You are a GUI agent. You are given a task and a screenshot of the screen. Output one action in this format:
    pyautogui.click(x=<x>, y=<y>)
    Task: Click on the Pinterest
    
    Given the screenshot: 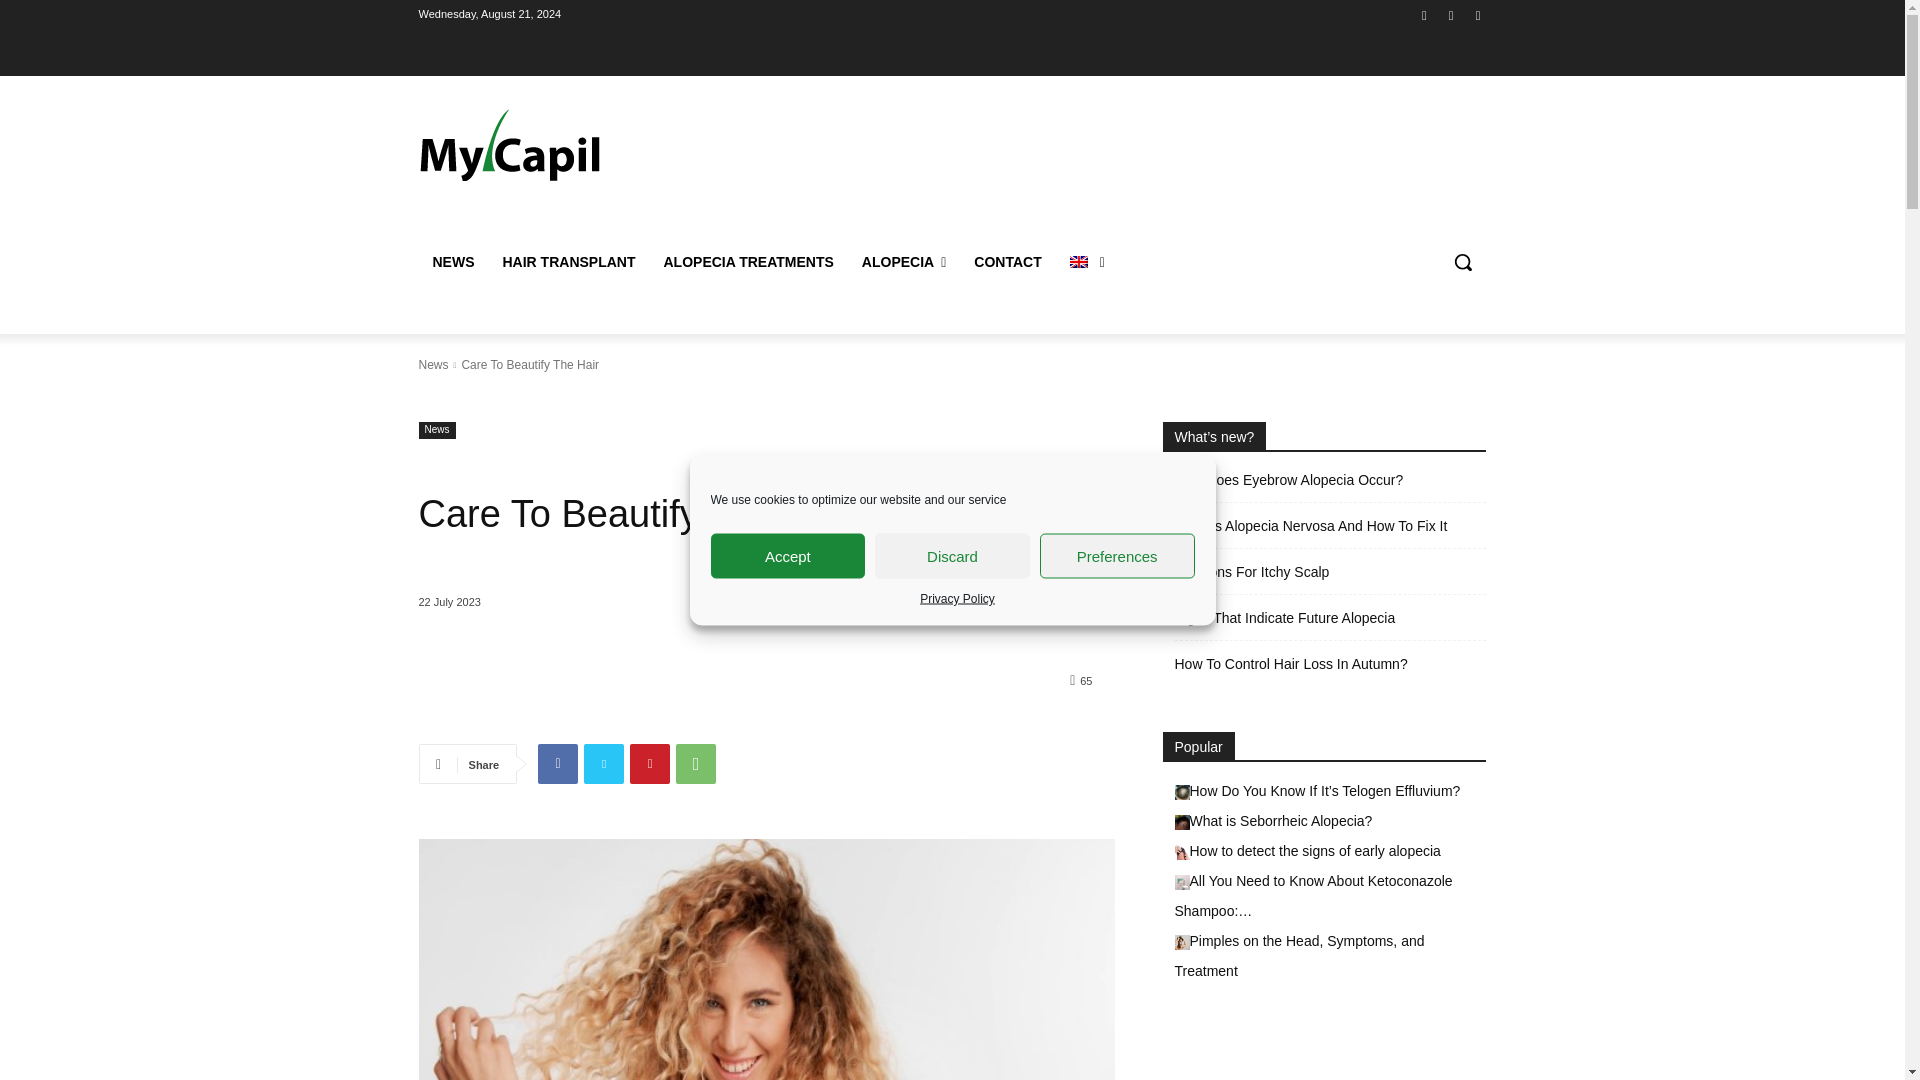 What is the action you would take?
    pyautogui.click(x=650, y=764)
    